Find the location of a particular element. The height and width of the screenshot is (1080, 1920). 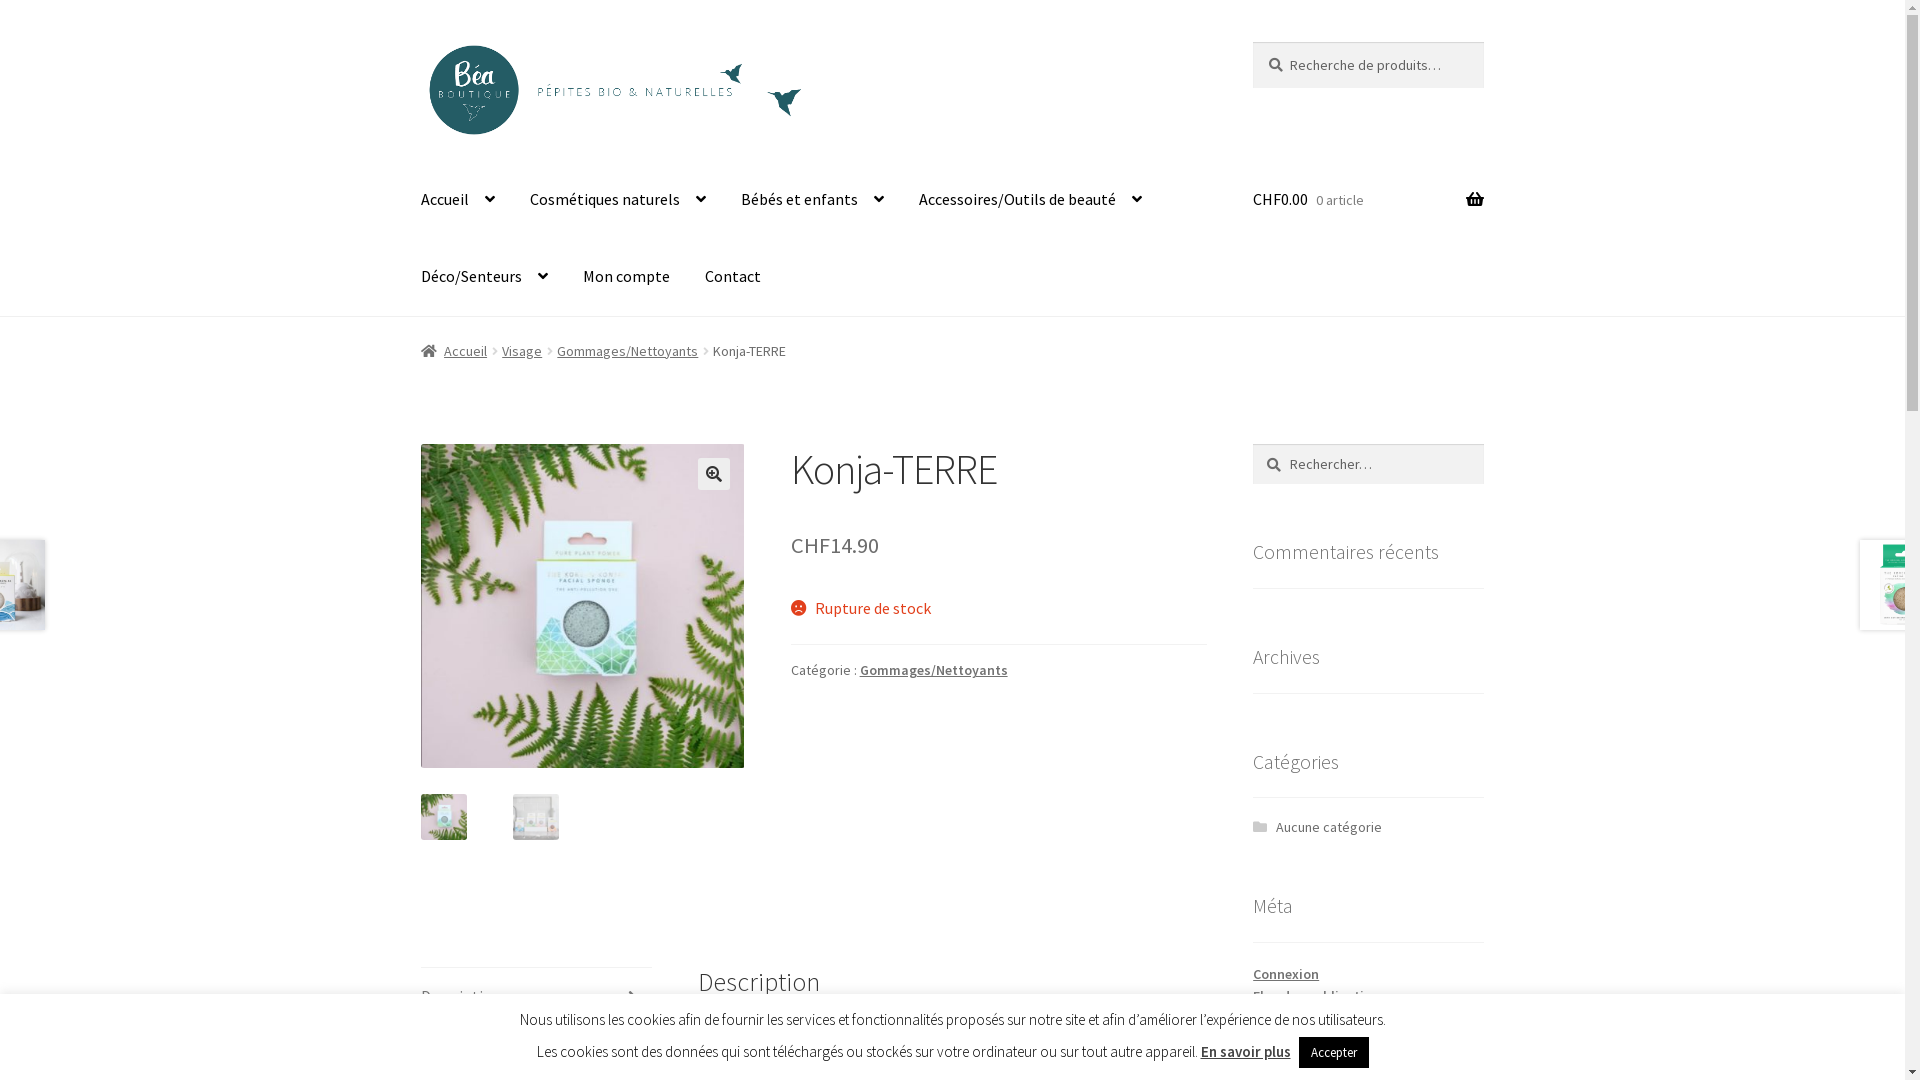

Gommages/Nettoyants is located at coordinates (628, 351).